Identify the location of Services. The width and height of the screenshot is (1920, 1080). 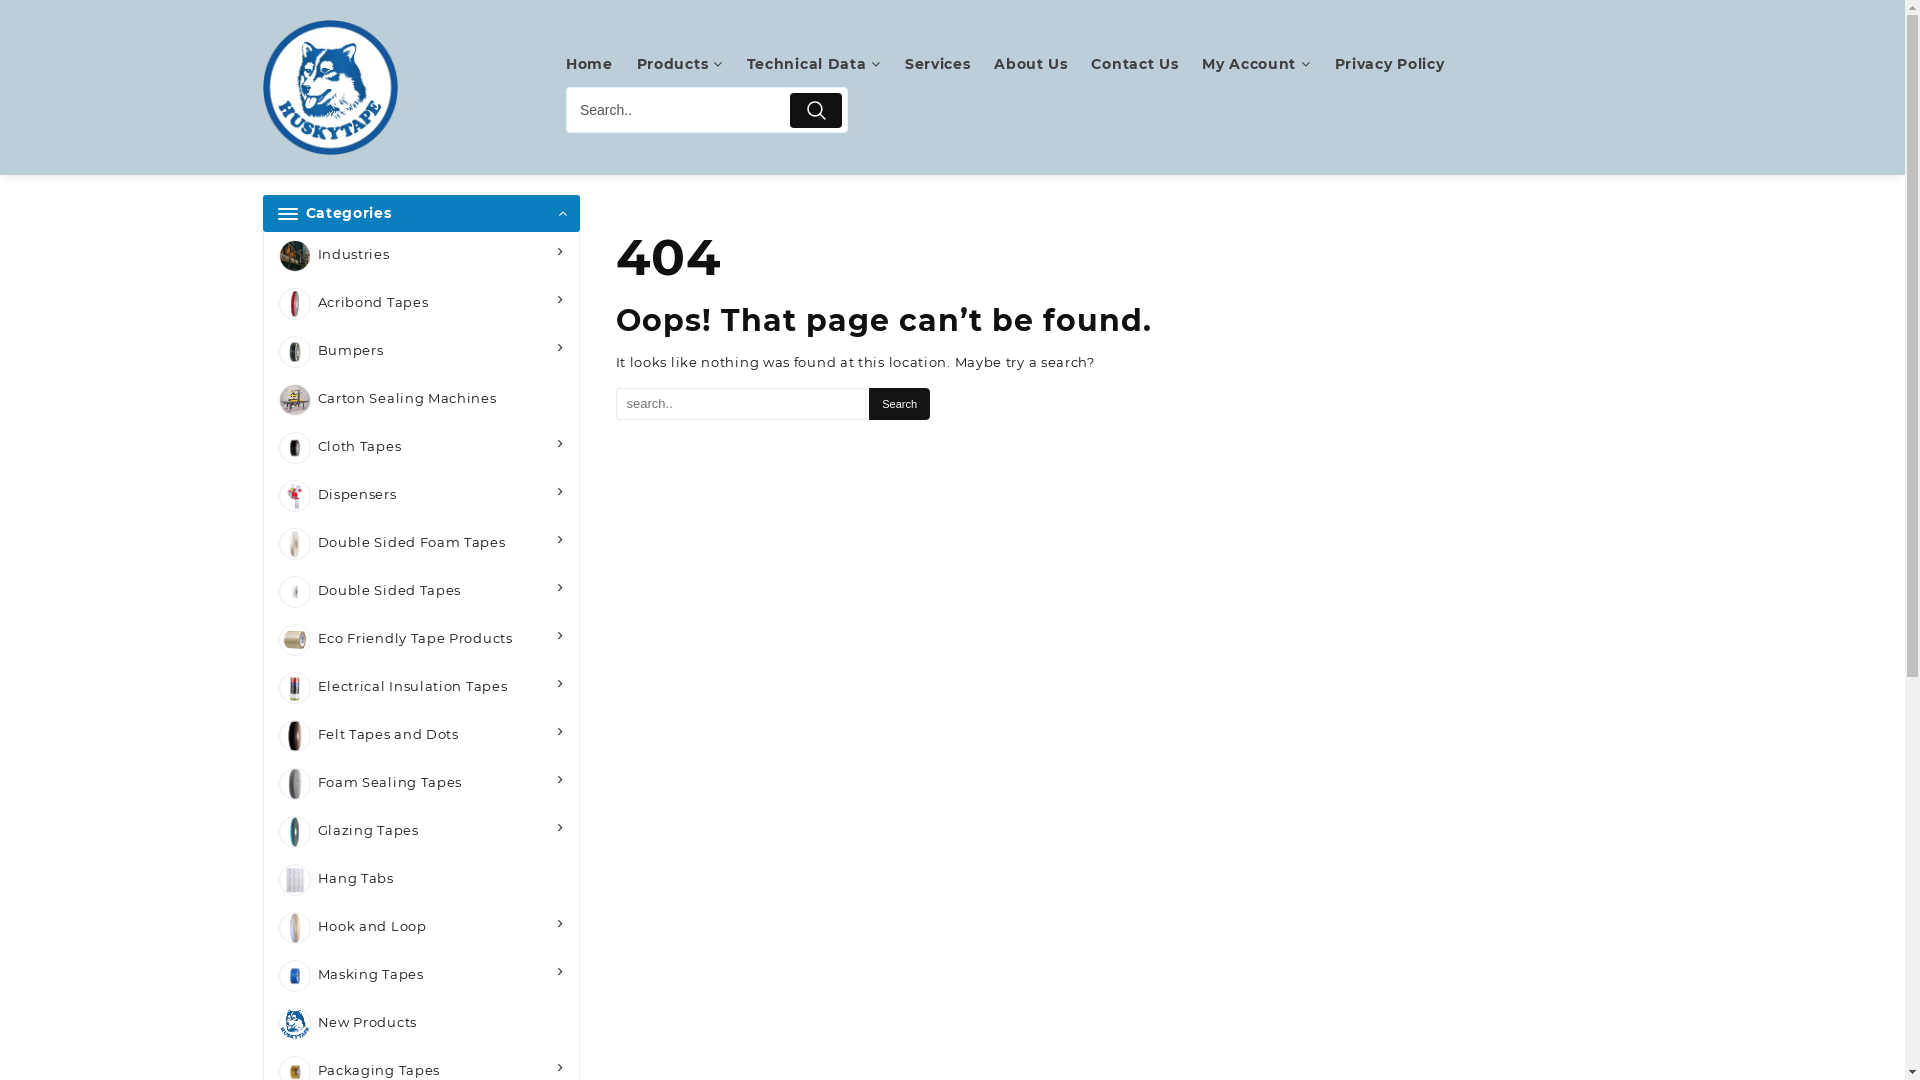
(948, 64).